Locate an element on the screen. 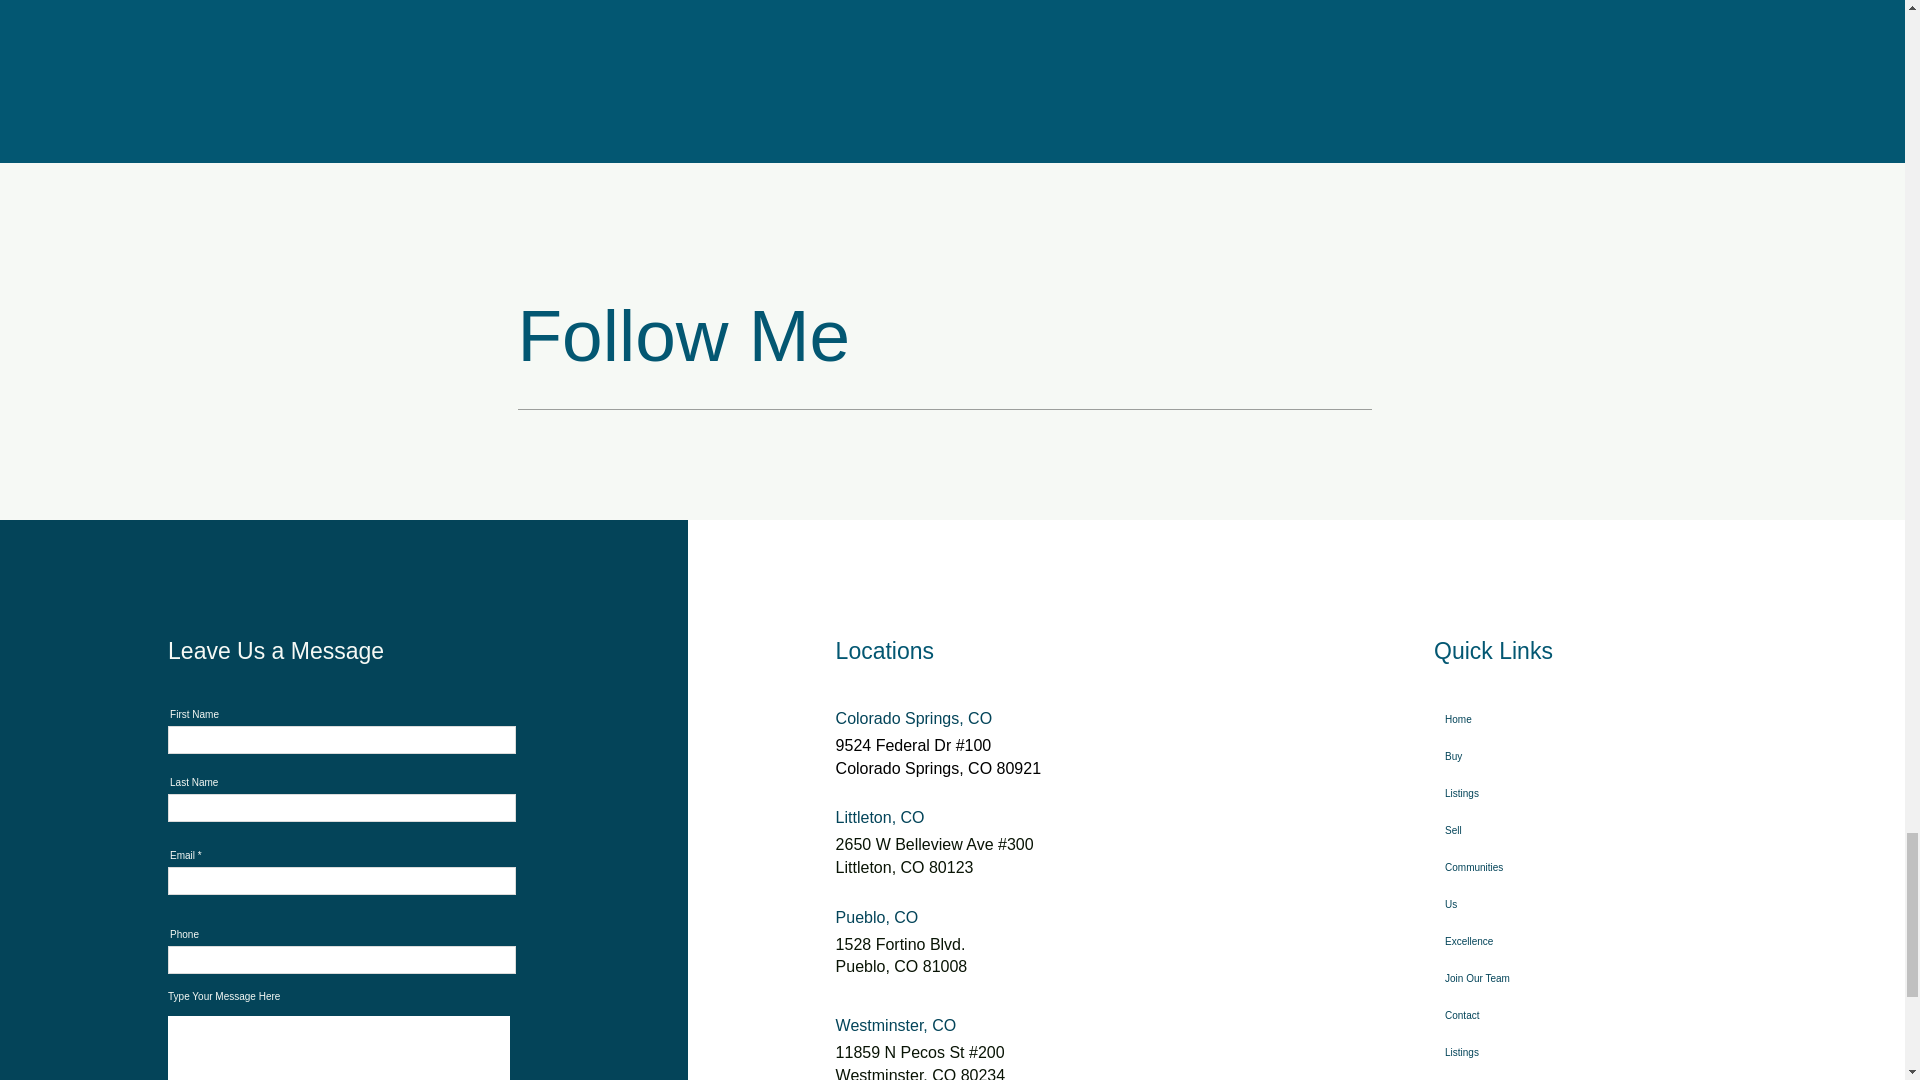  Home is located at coordinates (1501, 718).